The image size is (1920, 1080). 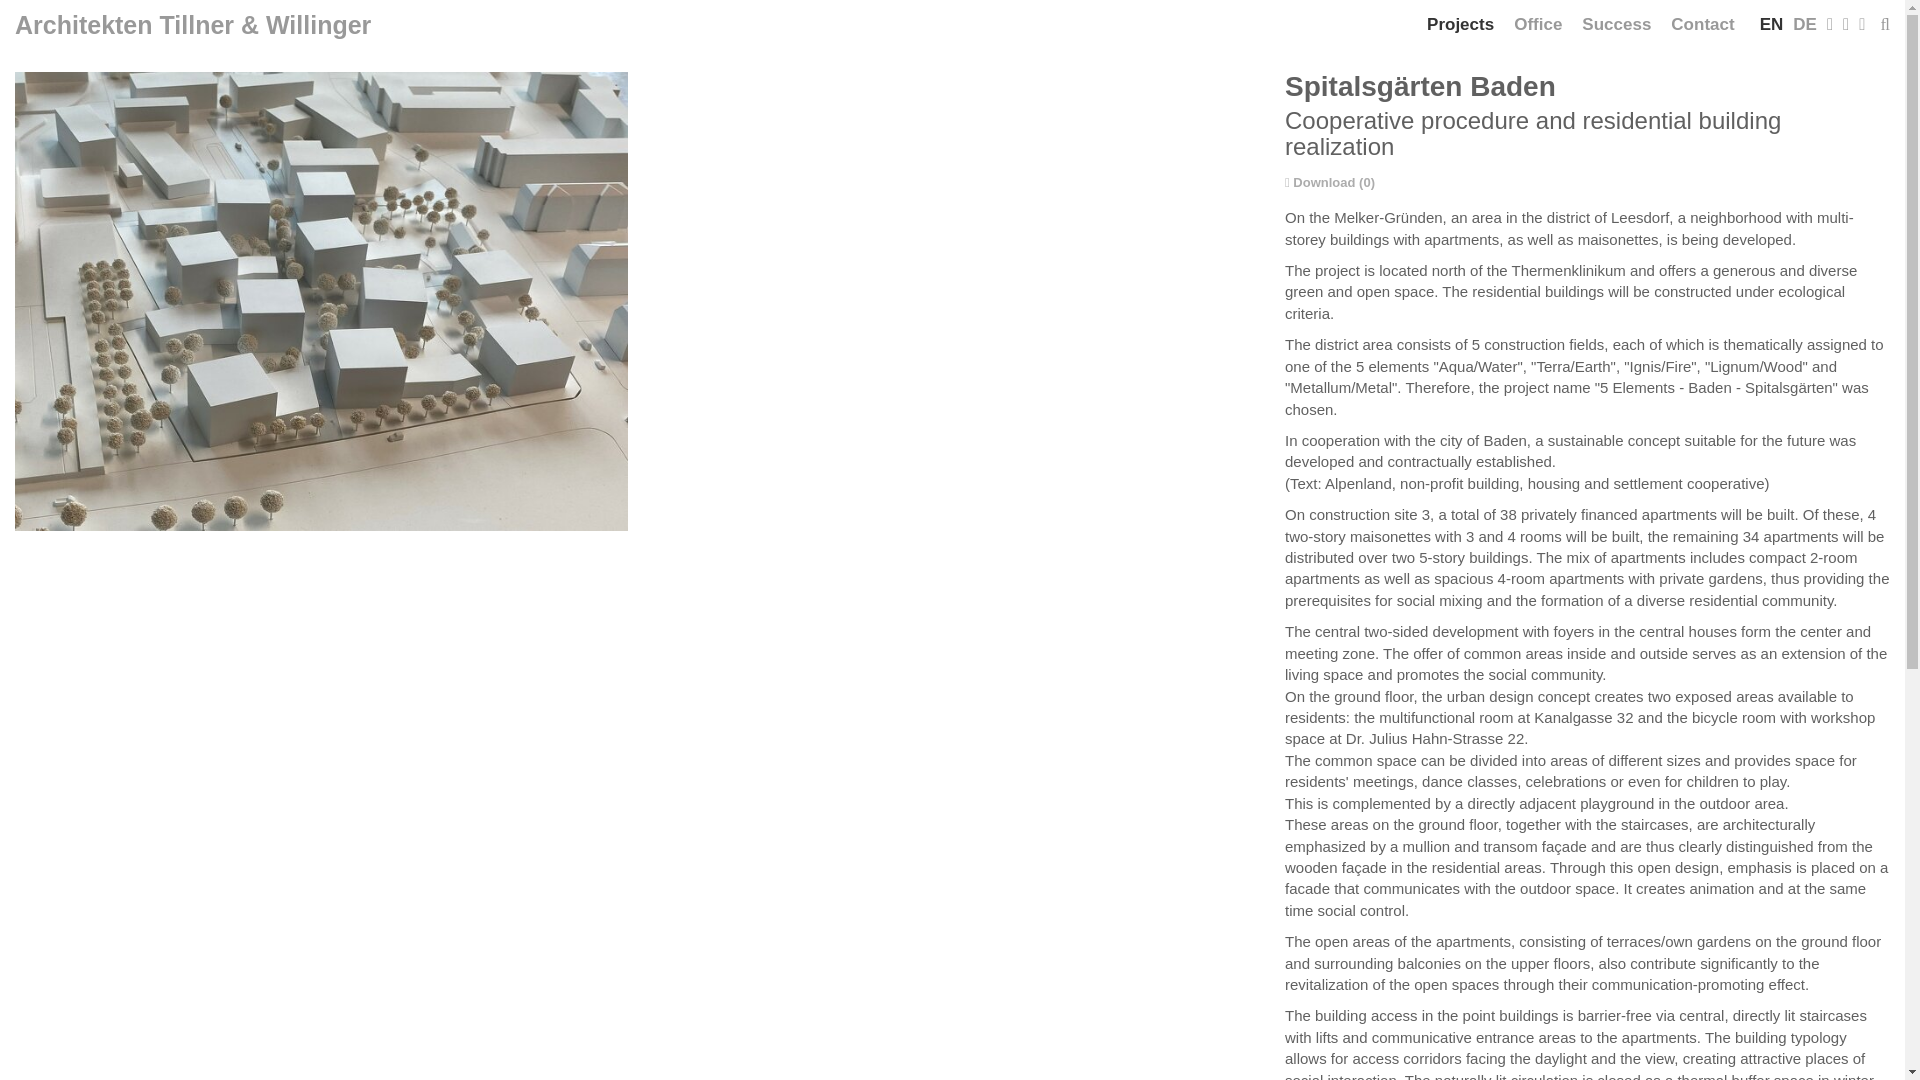 What do you see at coordinates (1774, 24) in the screenshot?
I see `EN` at bounding box center [1774, 24].